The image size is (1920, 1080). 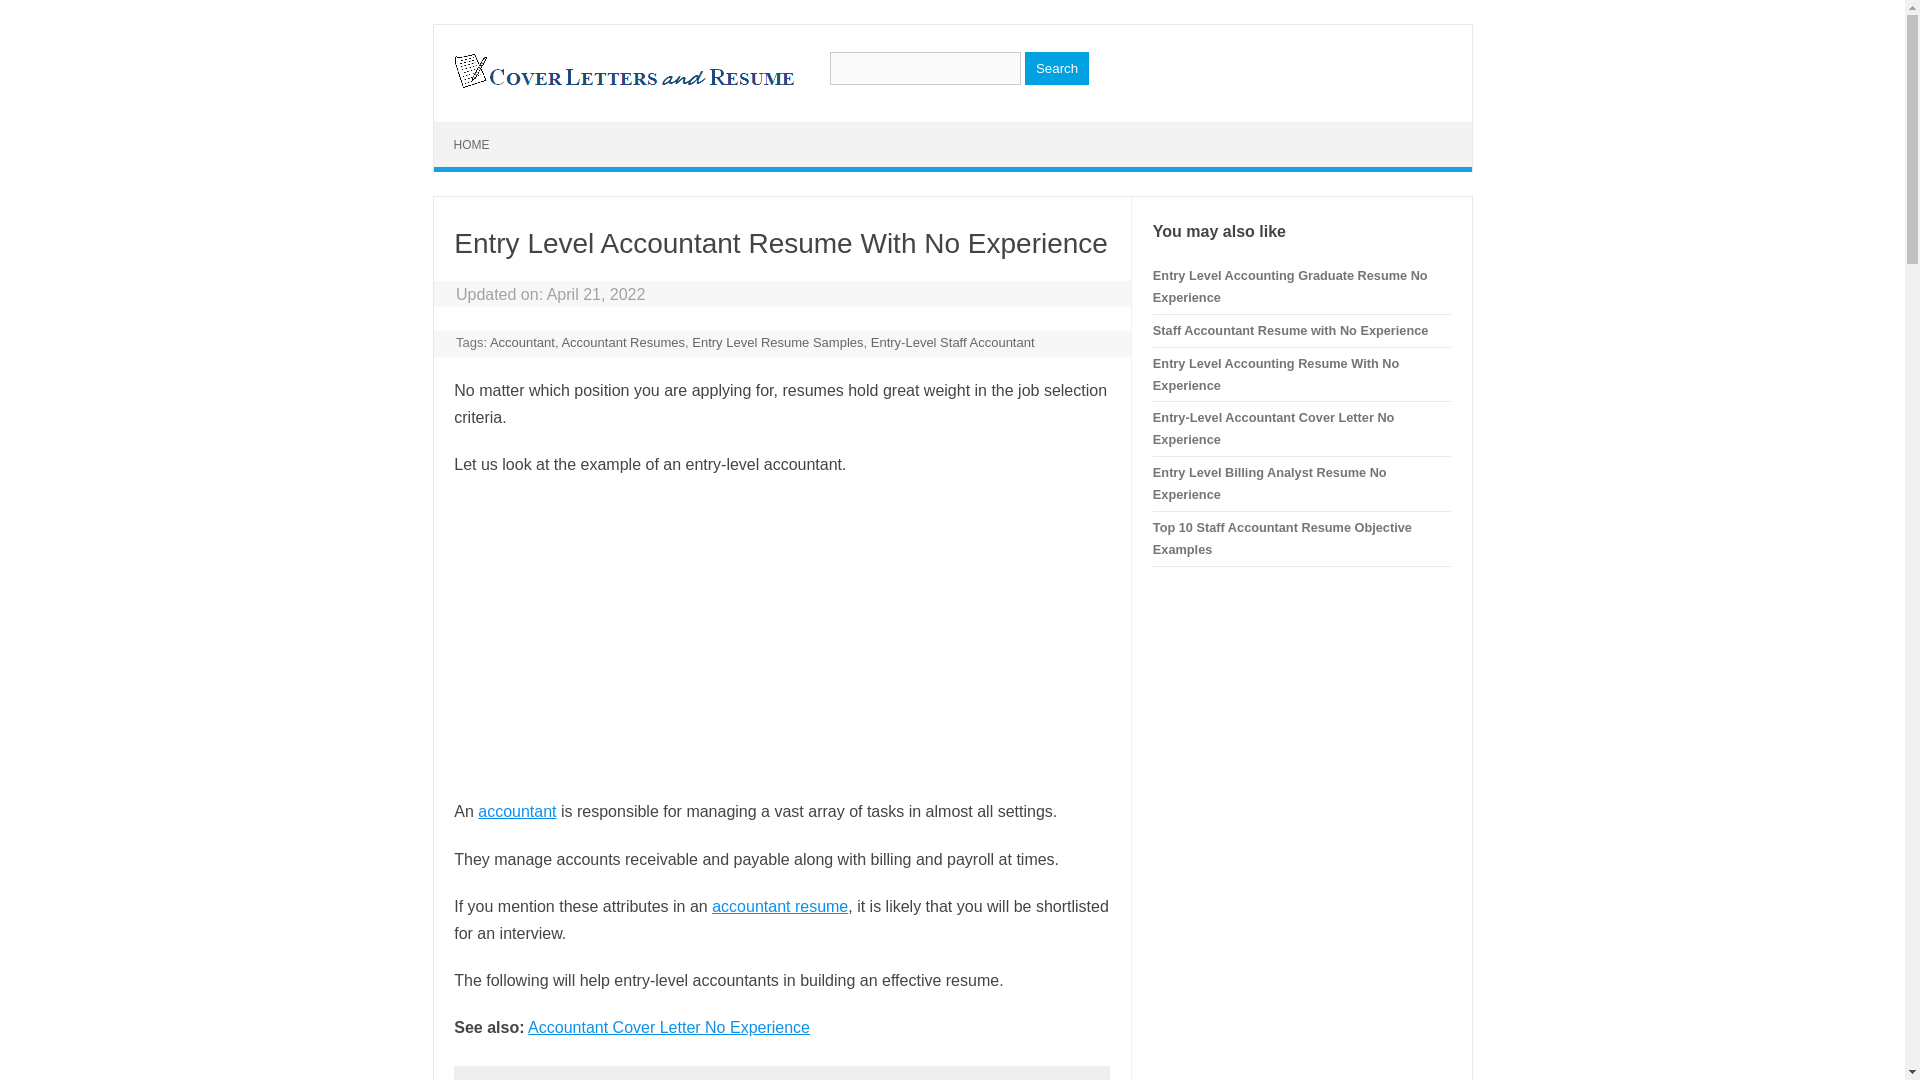 What do you see at coordinates (669, 1027) in the screenshot?
I see `Accountant Cover Letter No Experience` at bounding box center [669, 1027].